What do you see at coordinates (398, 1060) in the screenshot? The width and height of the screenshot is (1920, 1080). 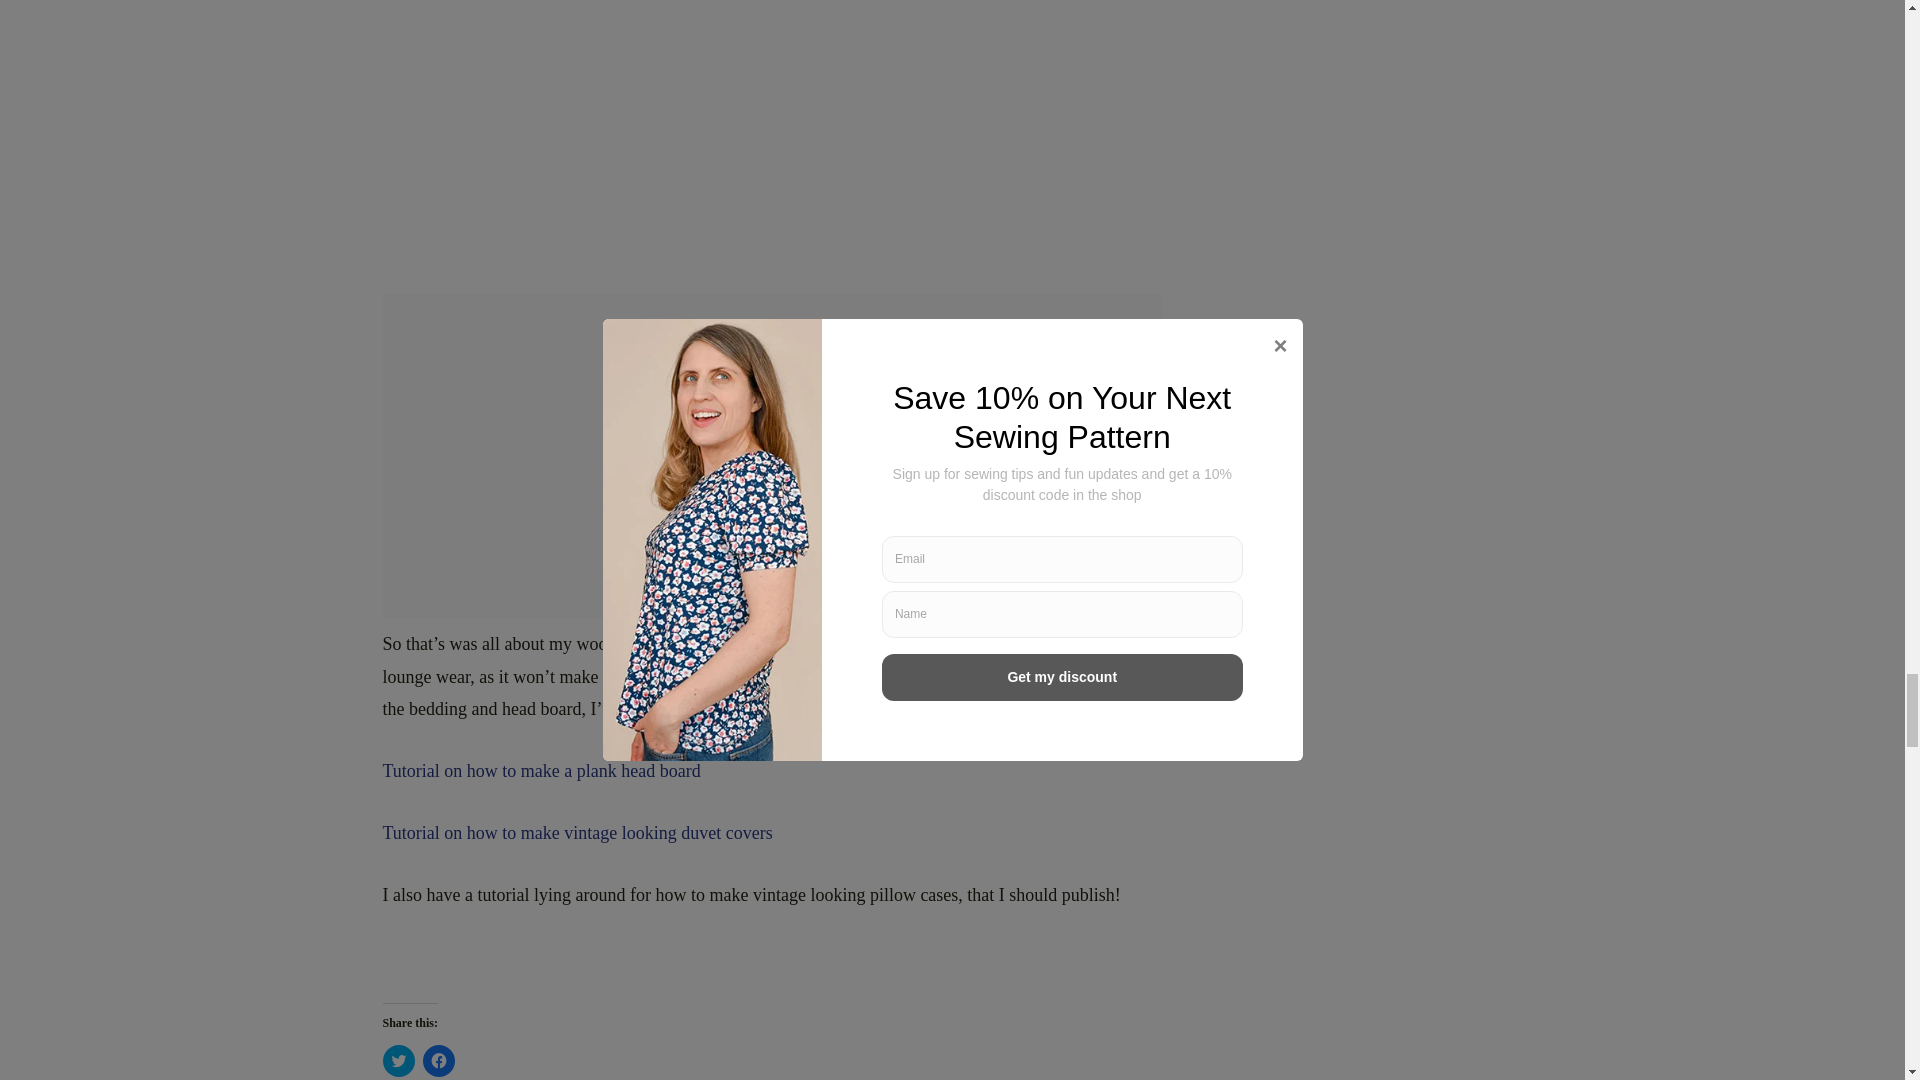 I see `Click to share on Twitter` at bounding box center [398, 1060].